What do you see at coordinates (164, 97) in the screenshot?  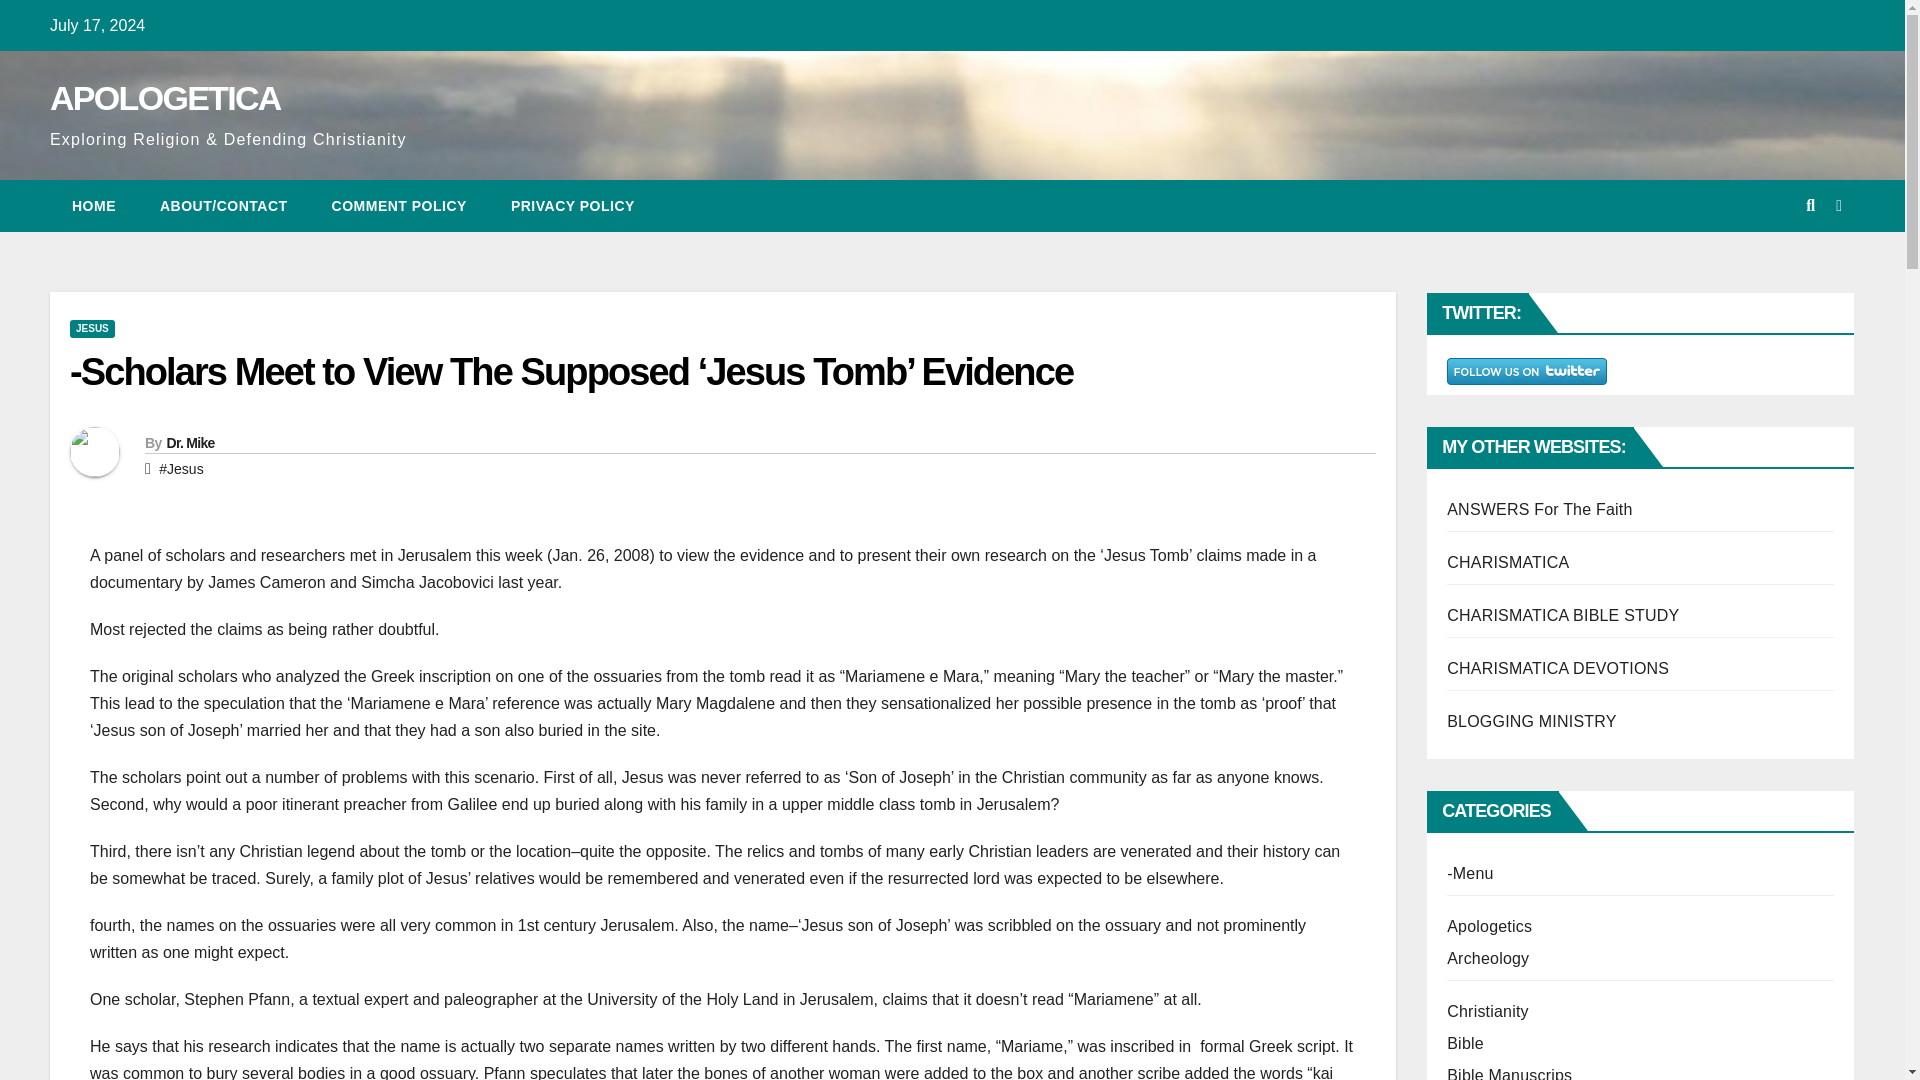 I see `APOLOGETICA` at bounding box center [164, 97].